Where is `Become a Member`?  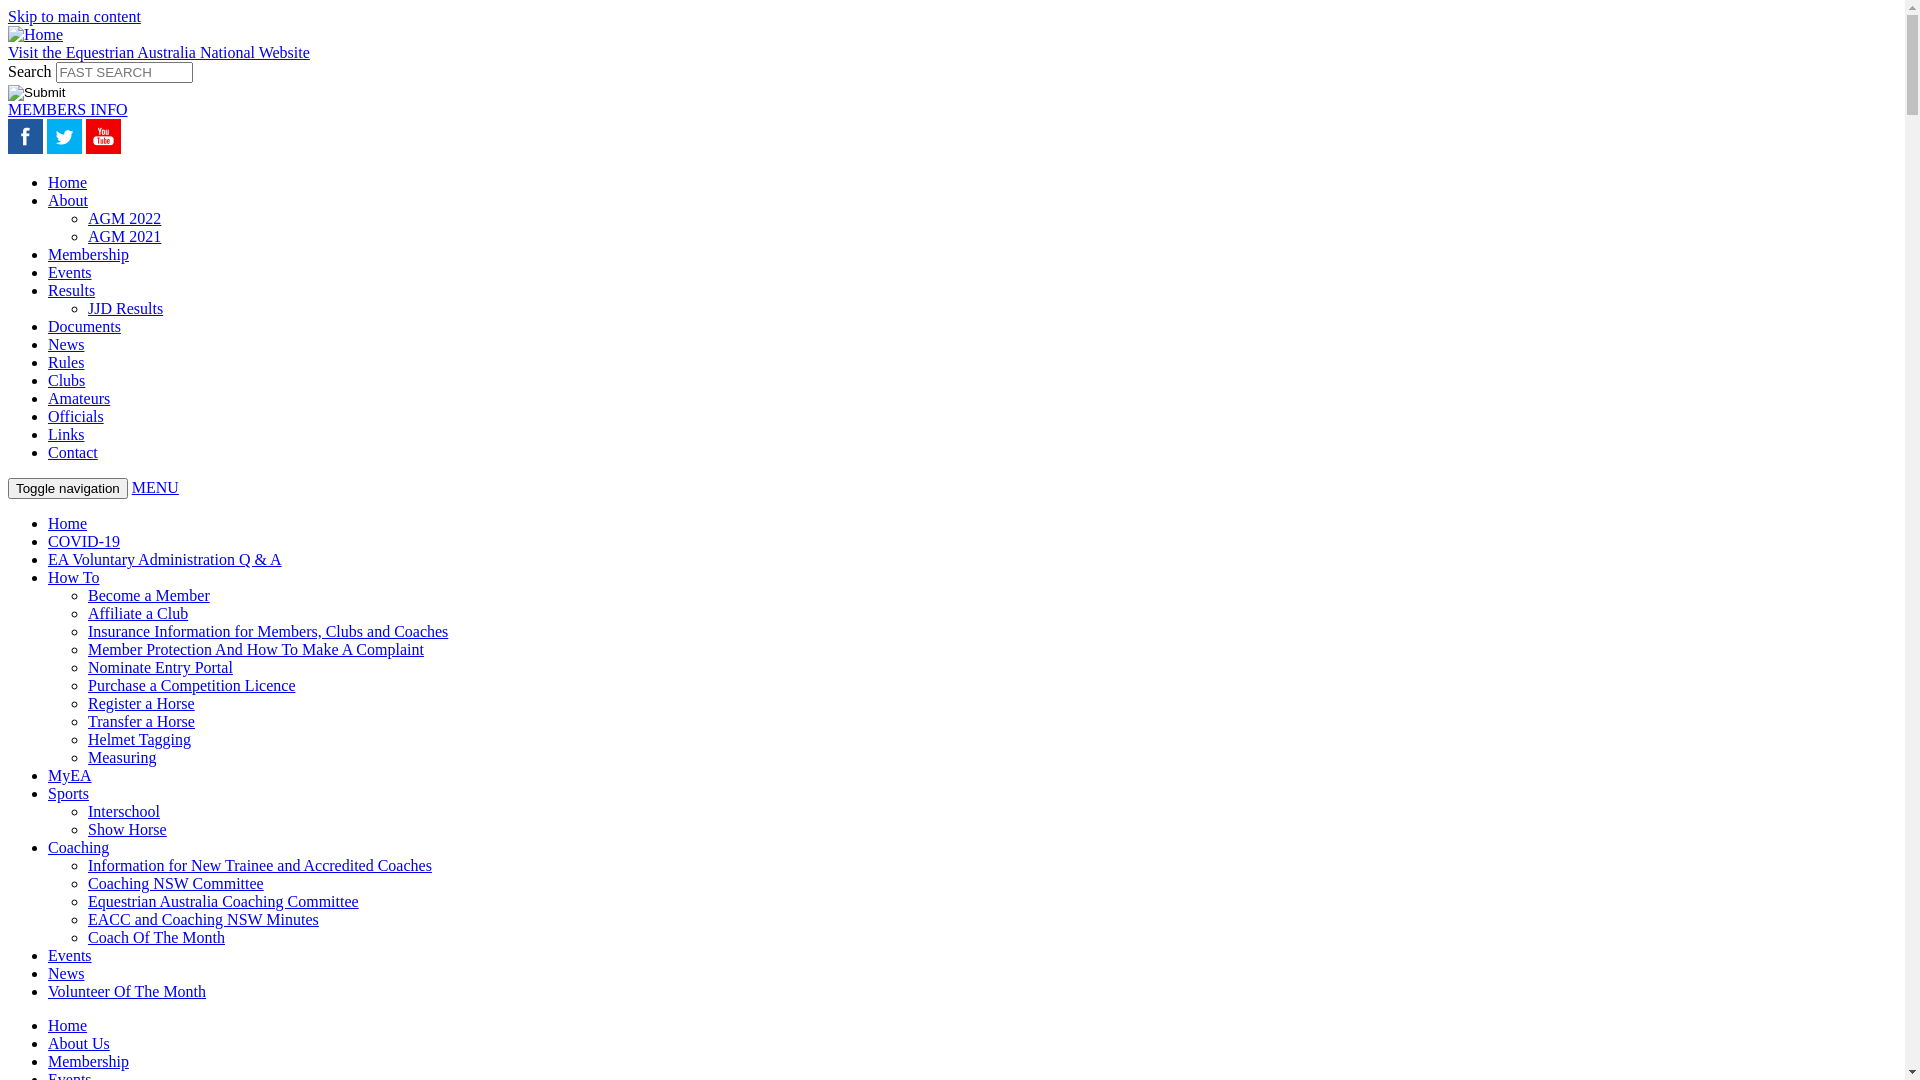 Become a Member is located at coordinates (149, 596).